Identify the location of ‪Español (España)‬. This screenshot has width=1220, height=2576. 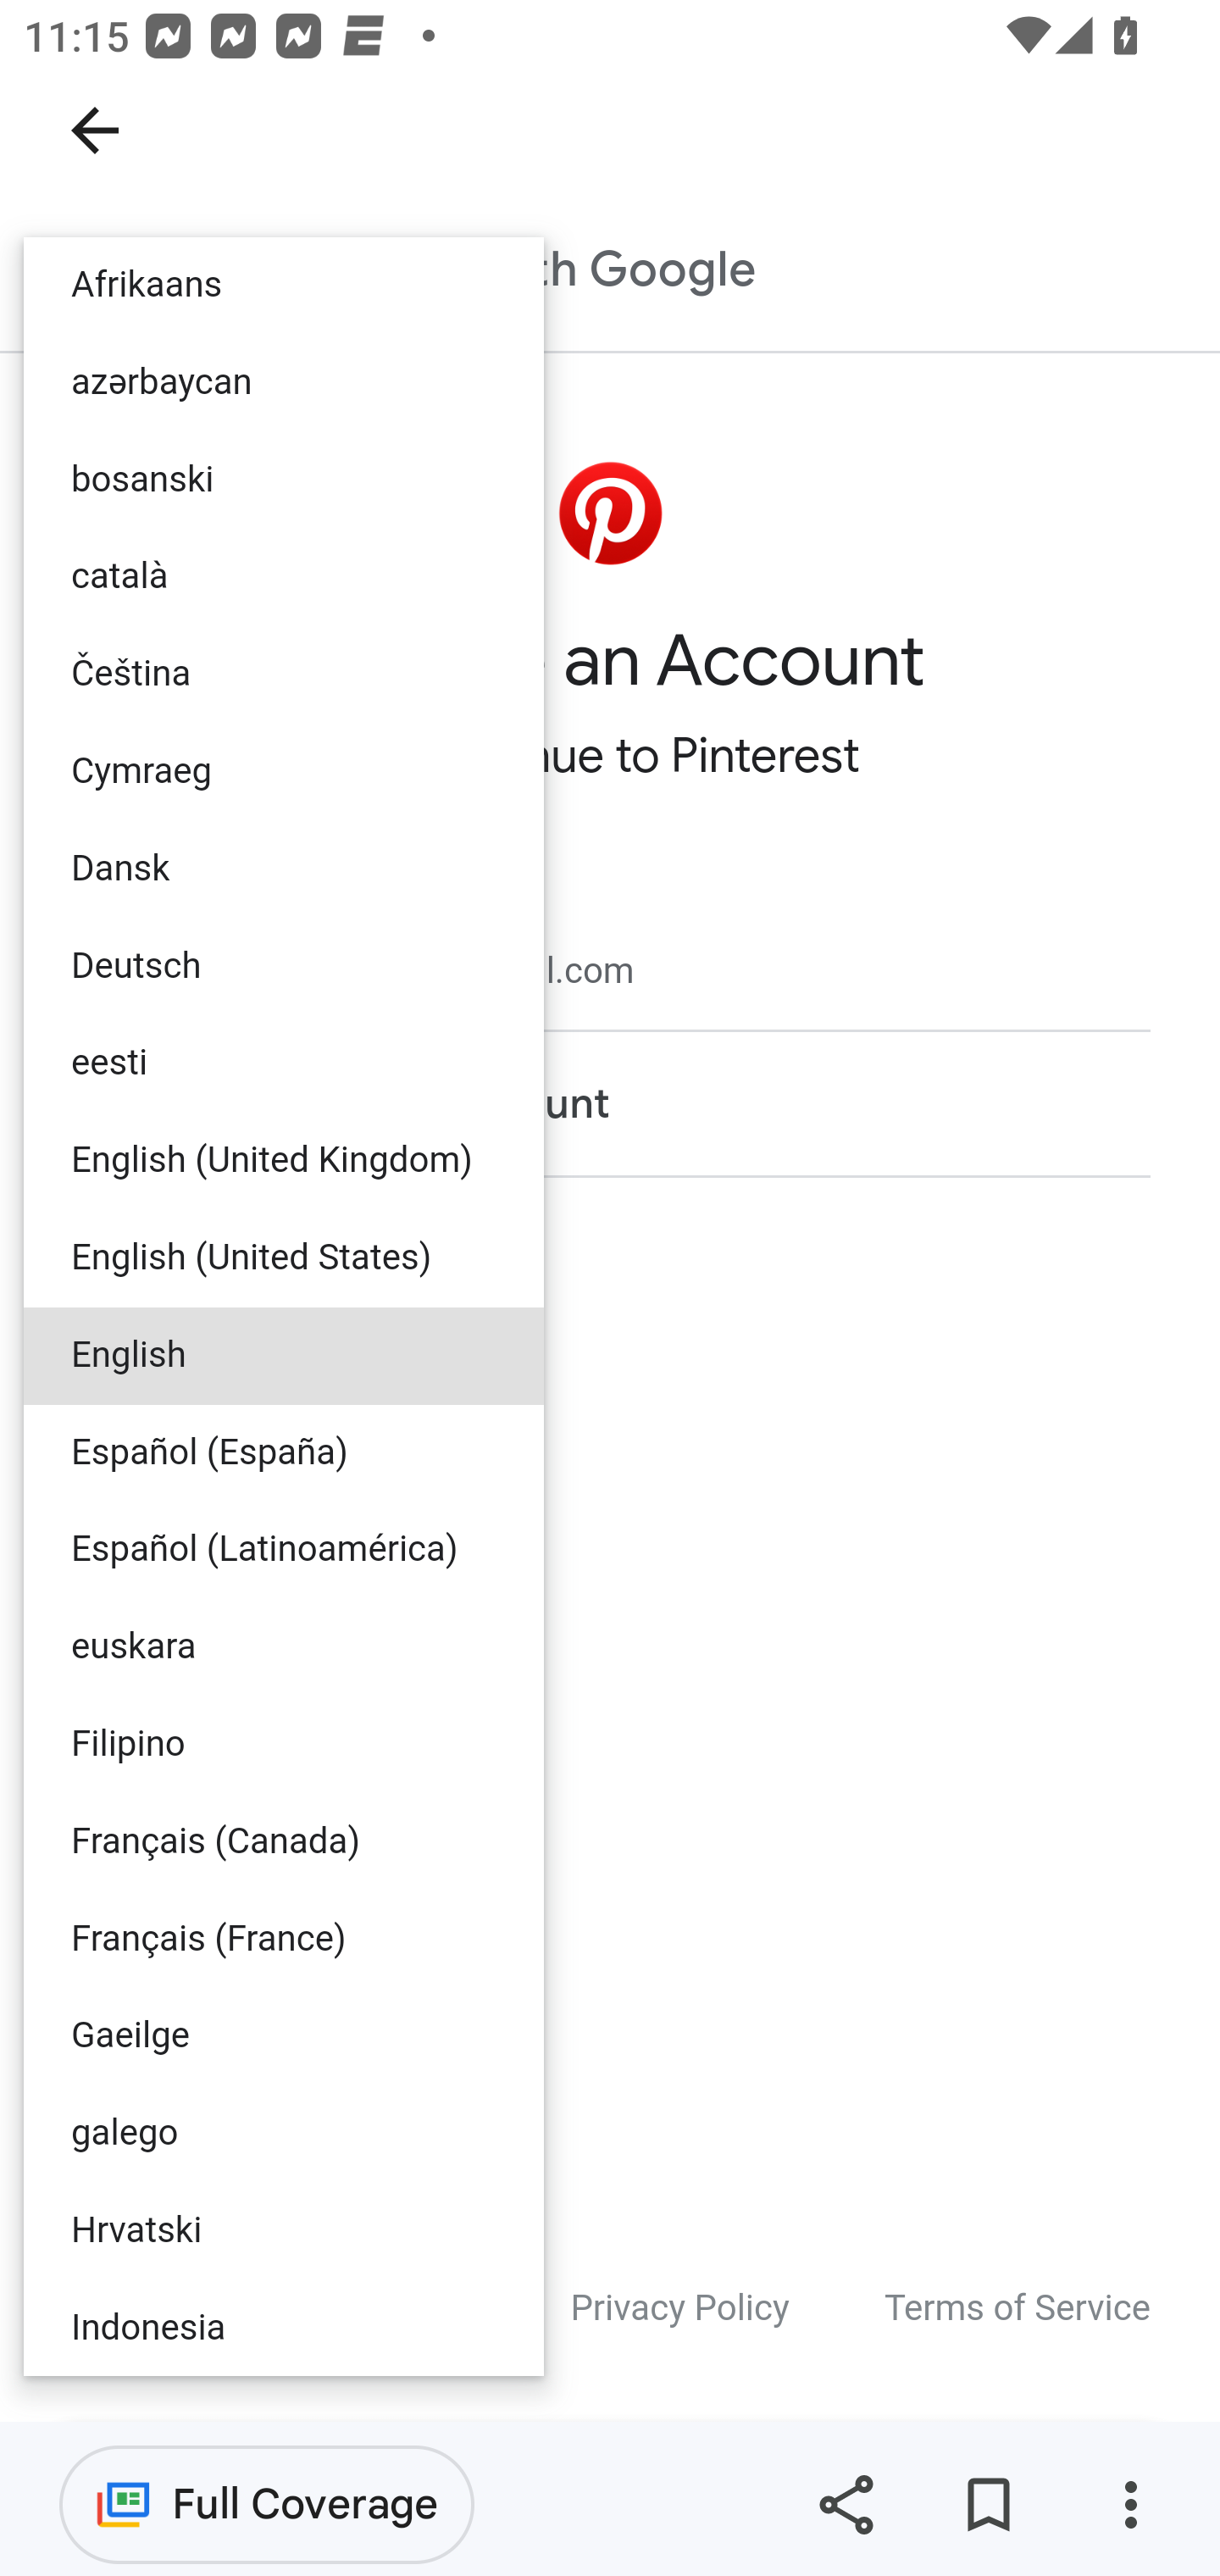
(284, 1452).